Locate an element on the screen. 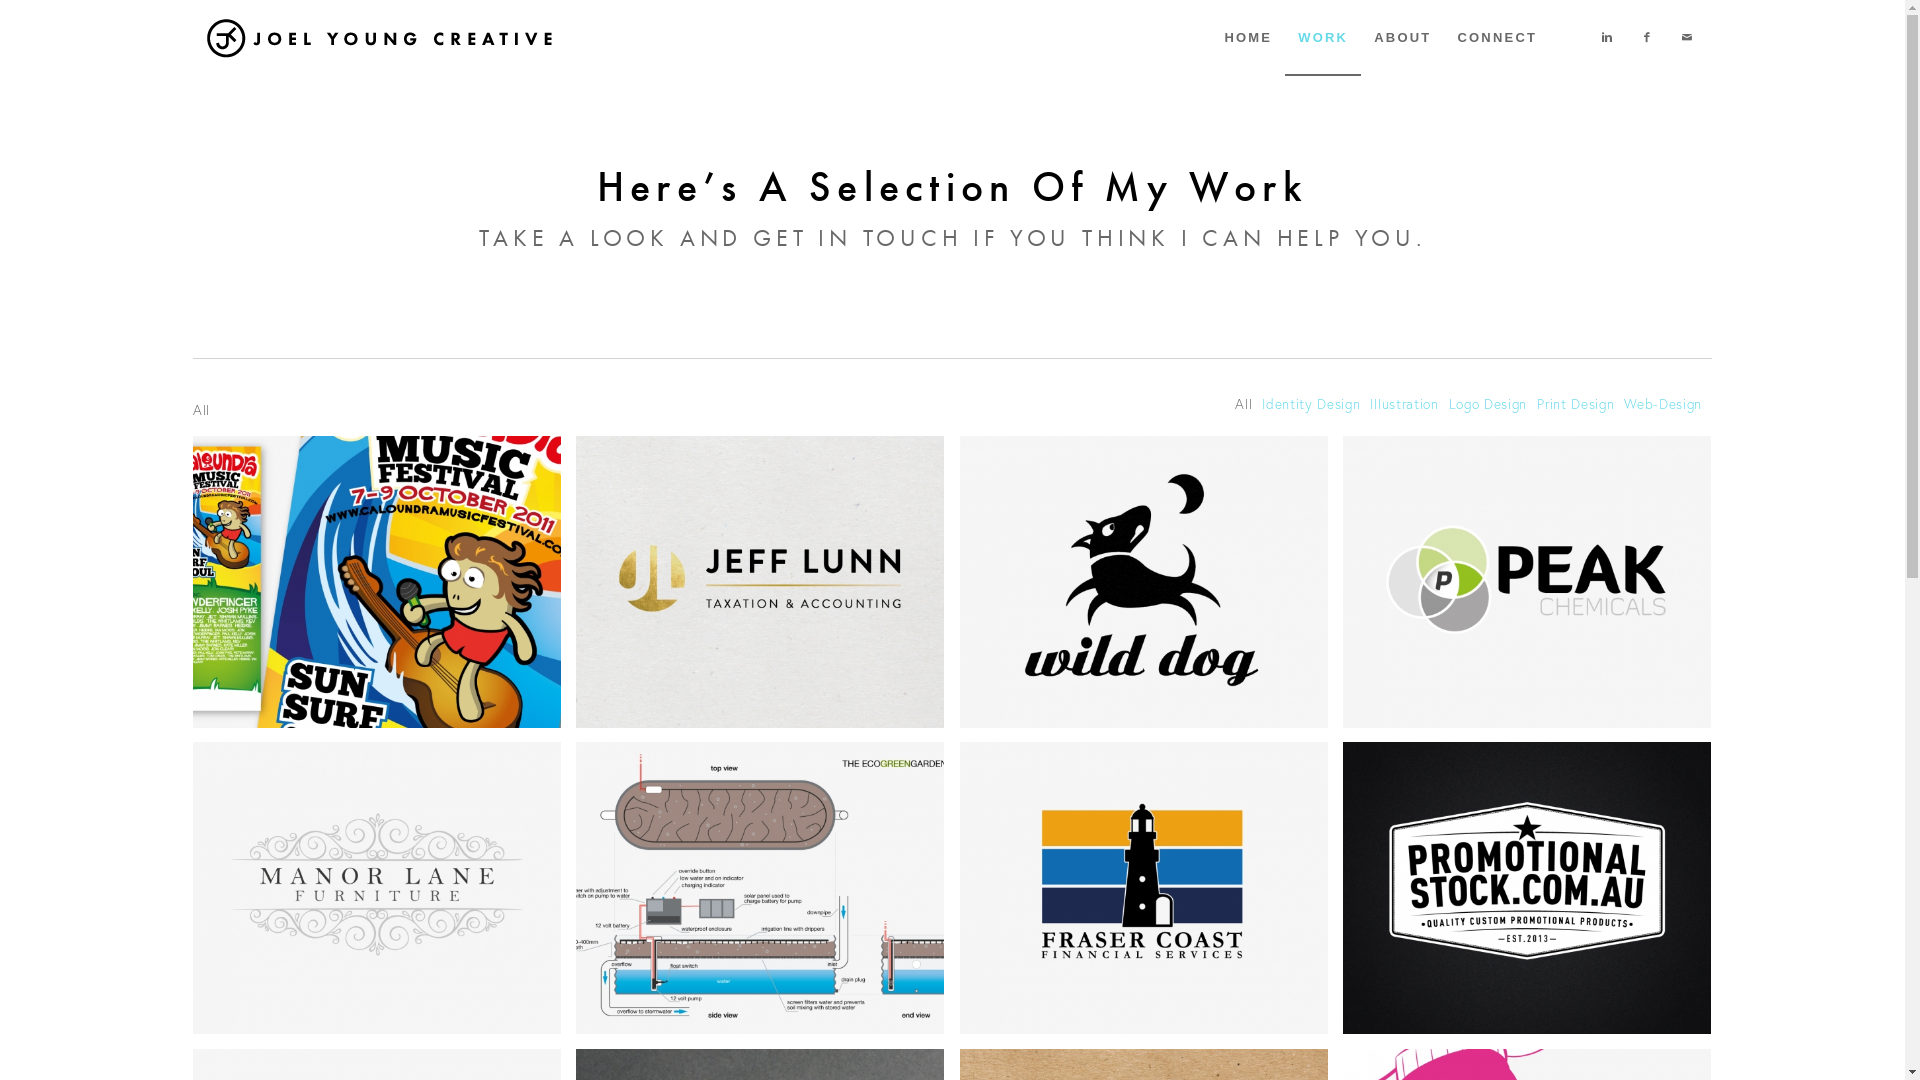  Wild Dog Logo is located at coordinates (1152, 590).